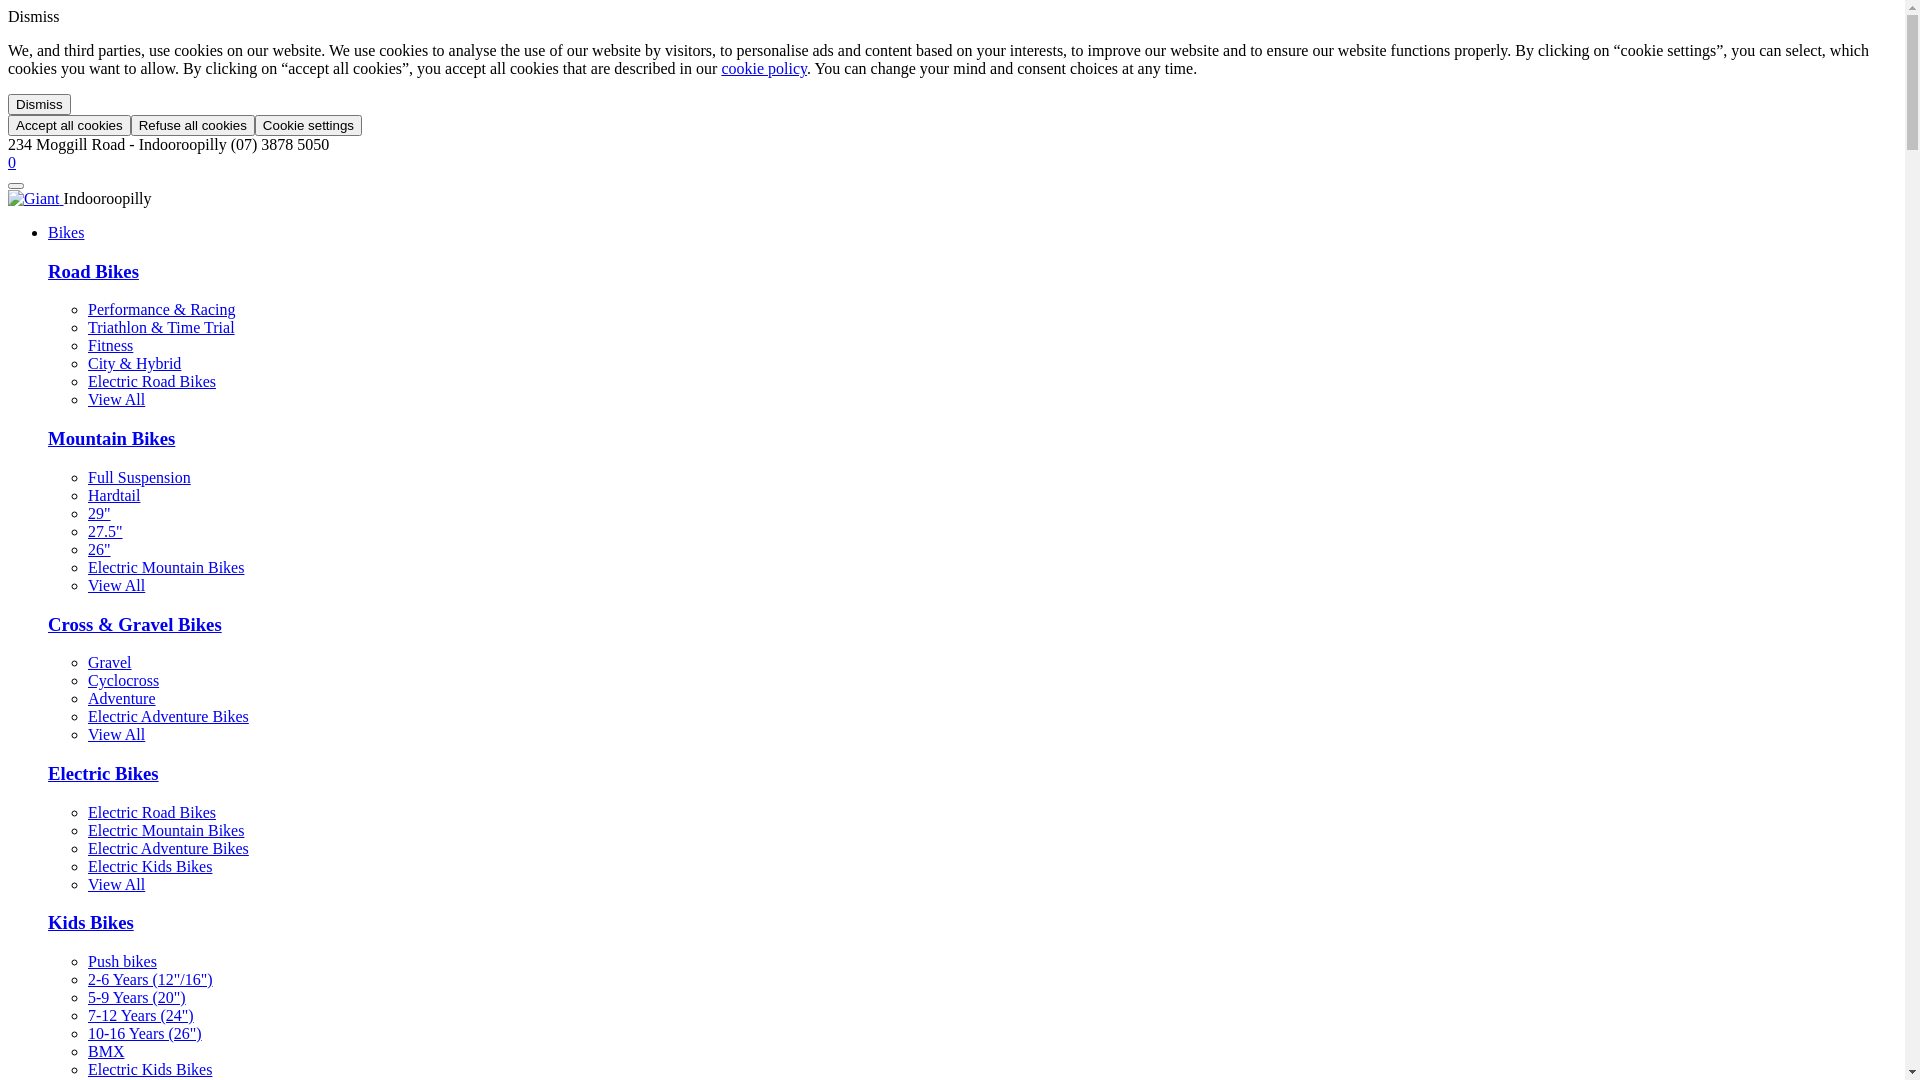 This screenshot has height=1080, width=1920. Describe the element at coordinates (764, 68) in the screenshot. I see `cookie policy` at that location.